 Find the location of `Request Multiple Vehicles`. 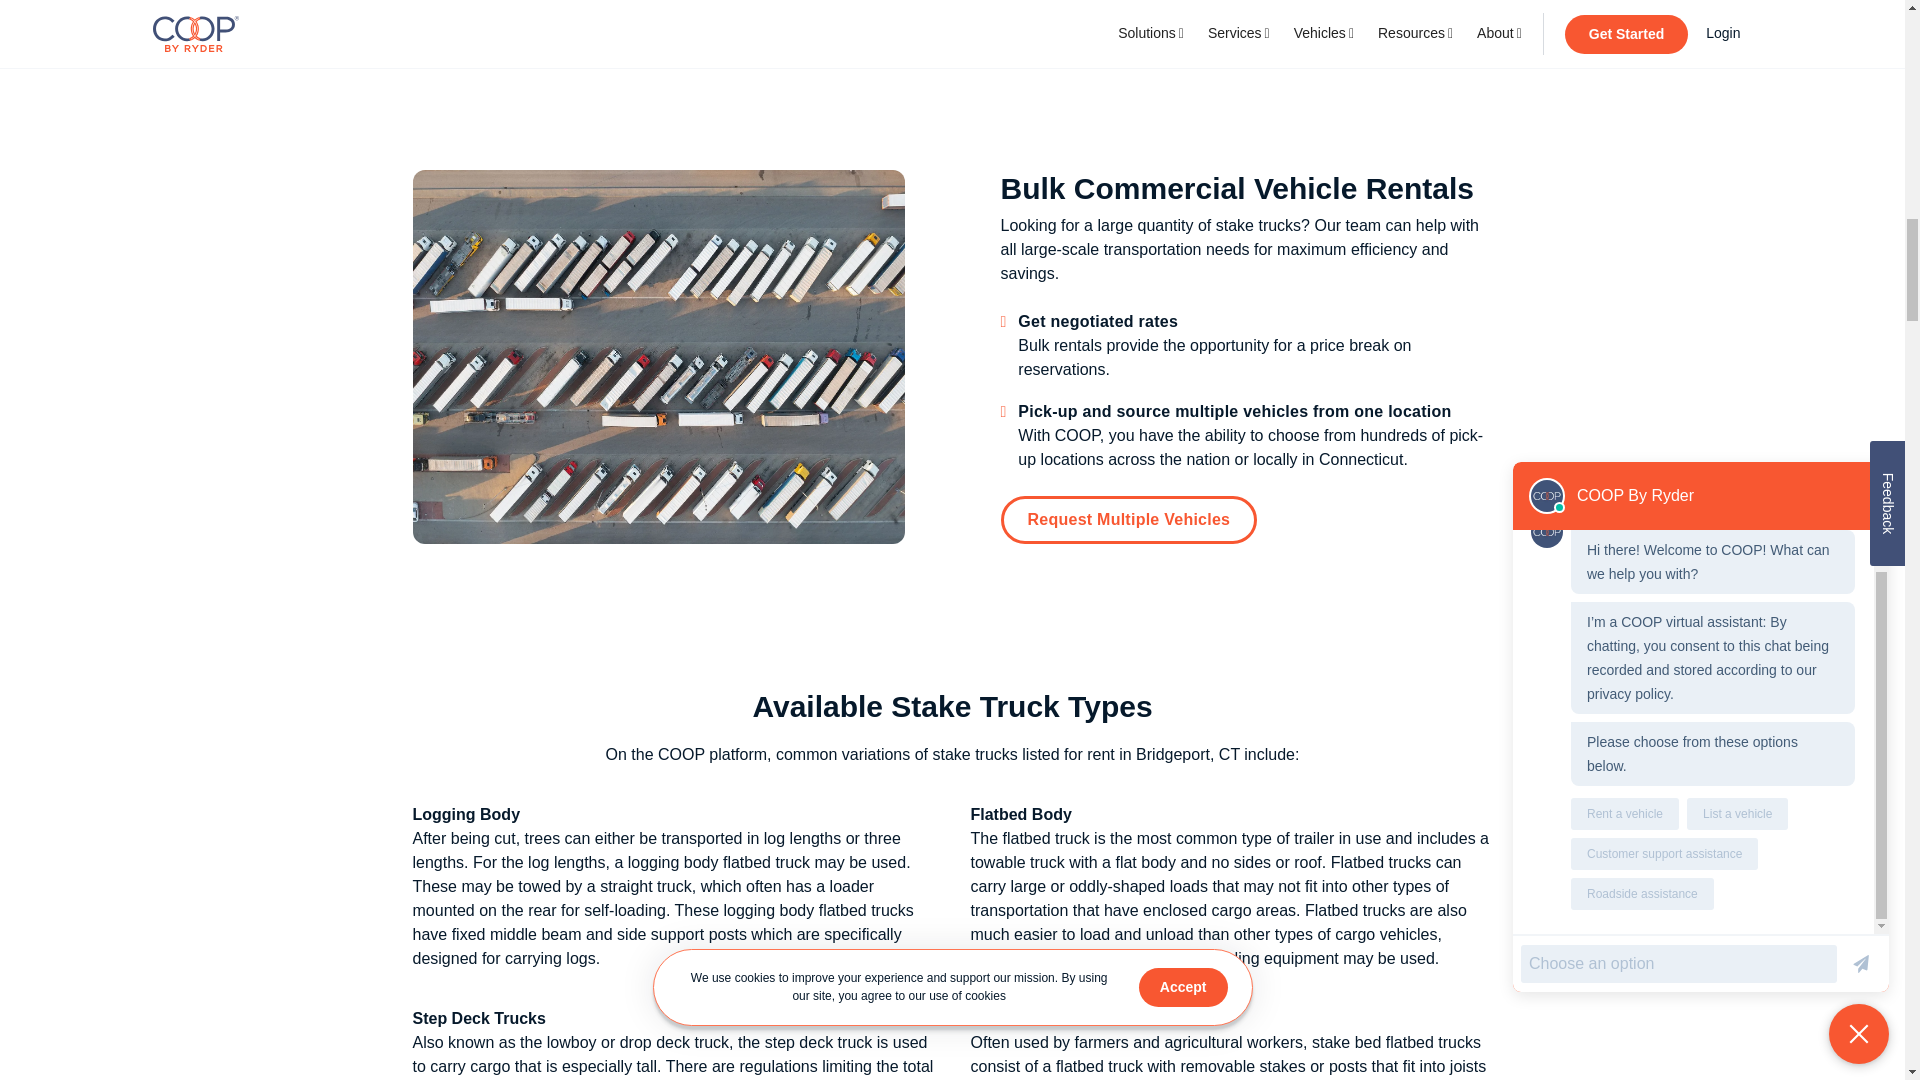

Request Multiple Vehicles is located at coordinates (1128, 520).